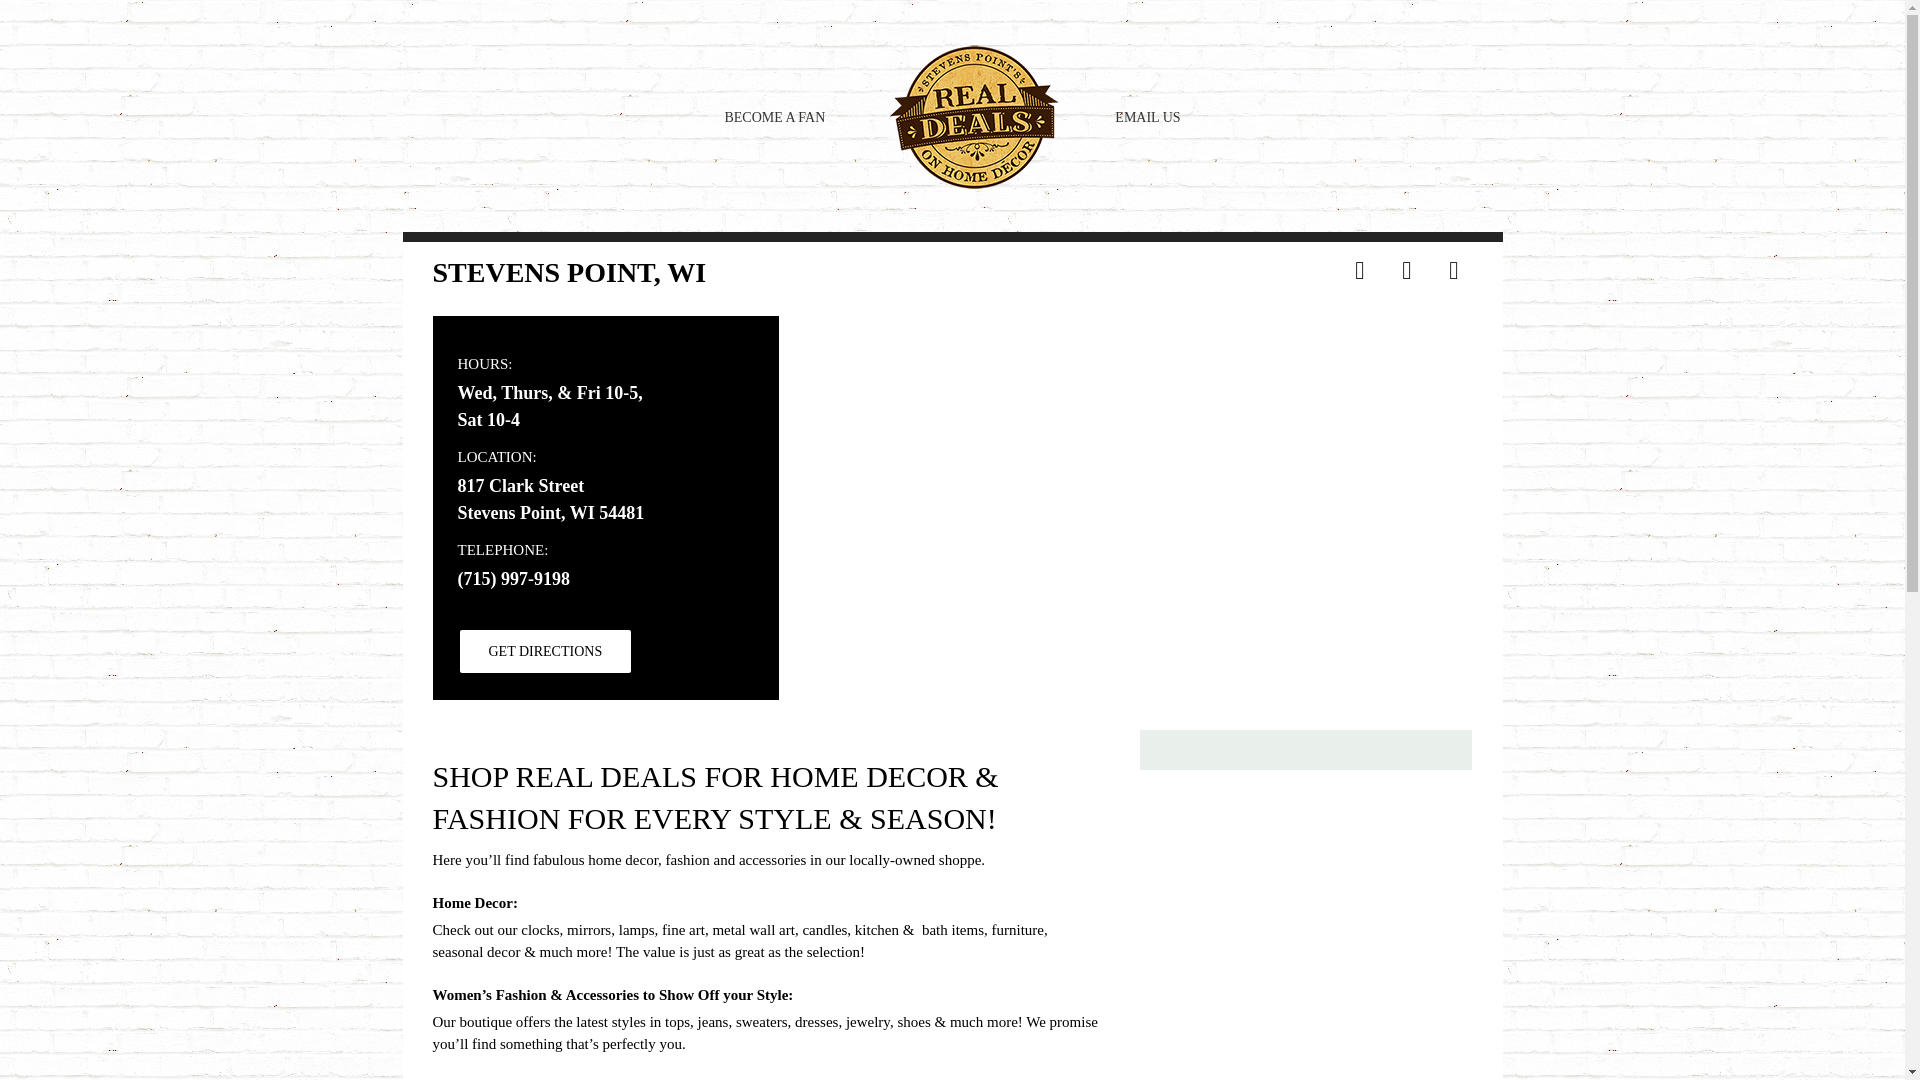  I want to click on STEVENS POINT, WI, so click(951, 281).